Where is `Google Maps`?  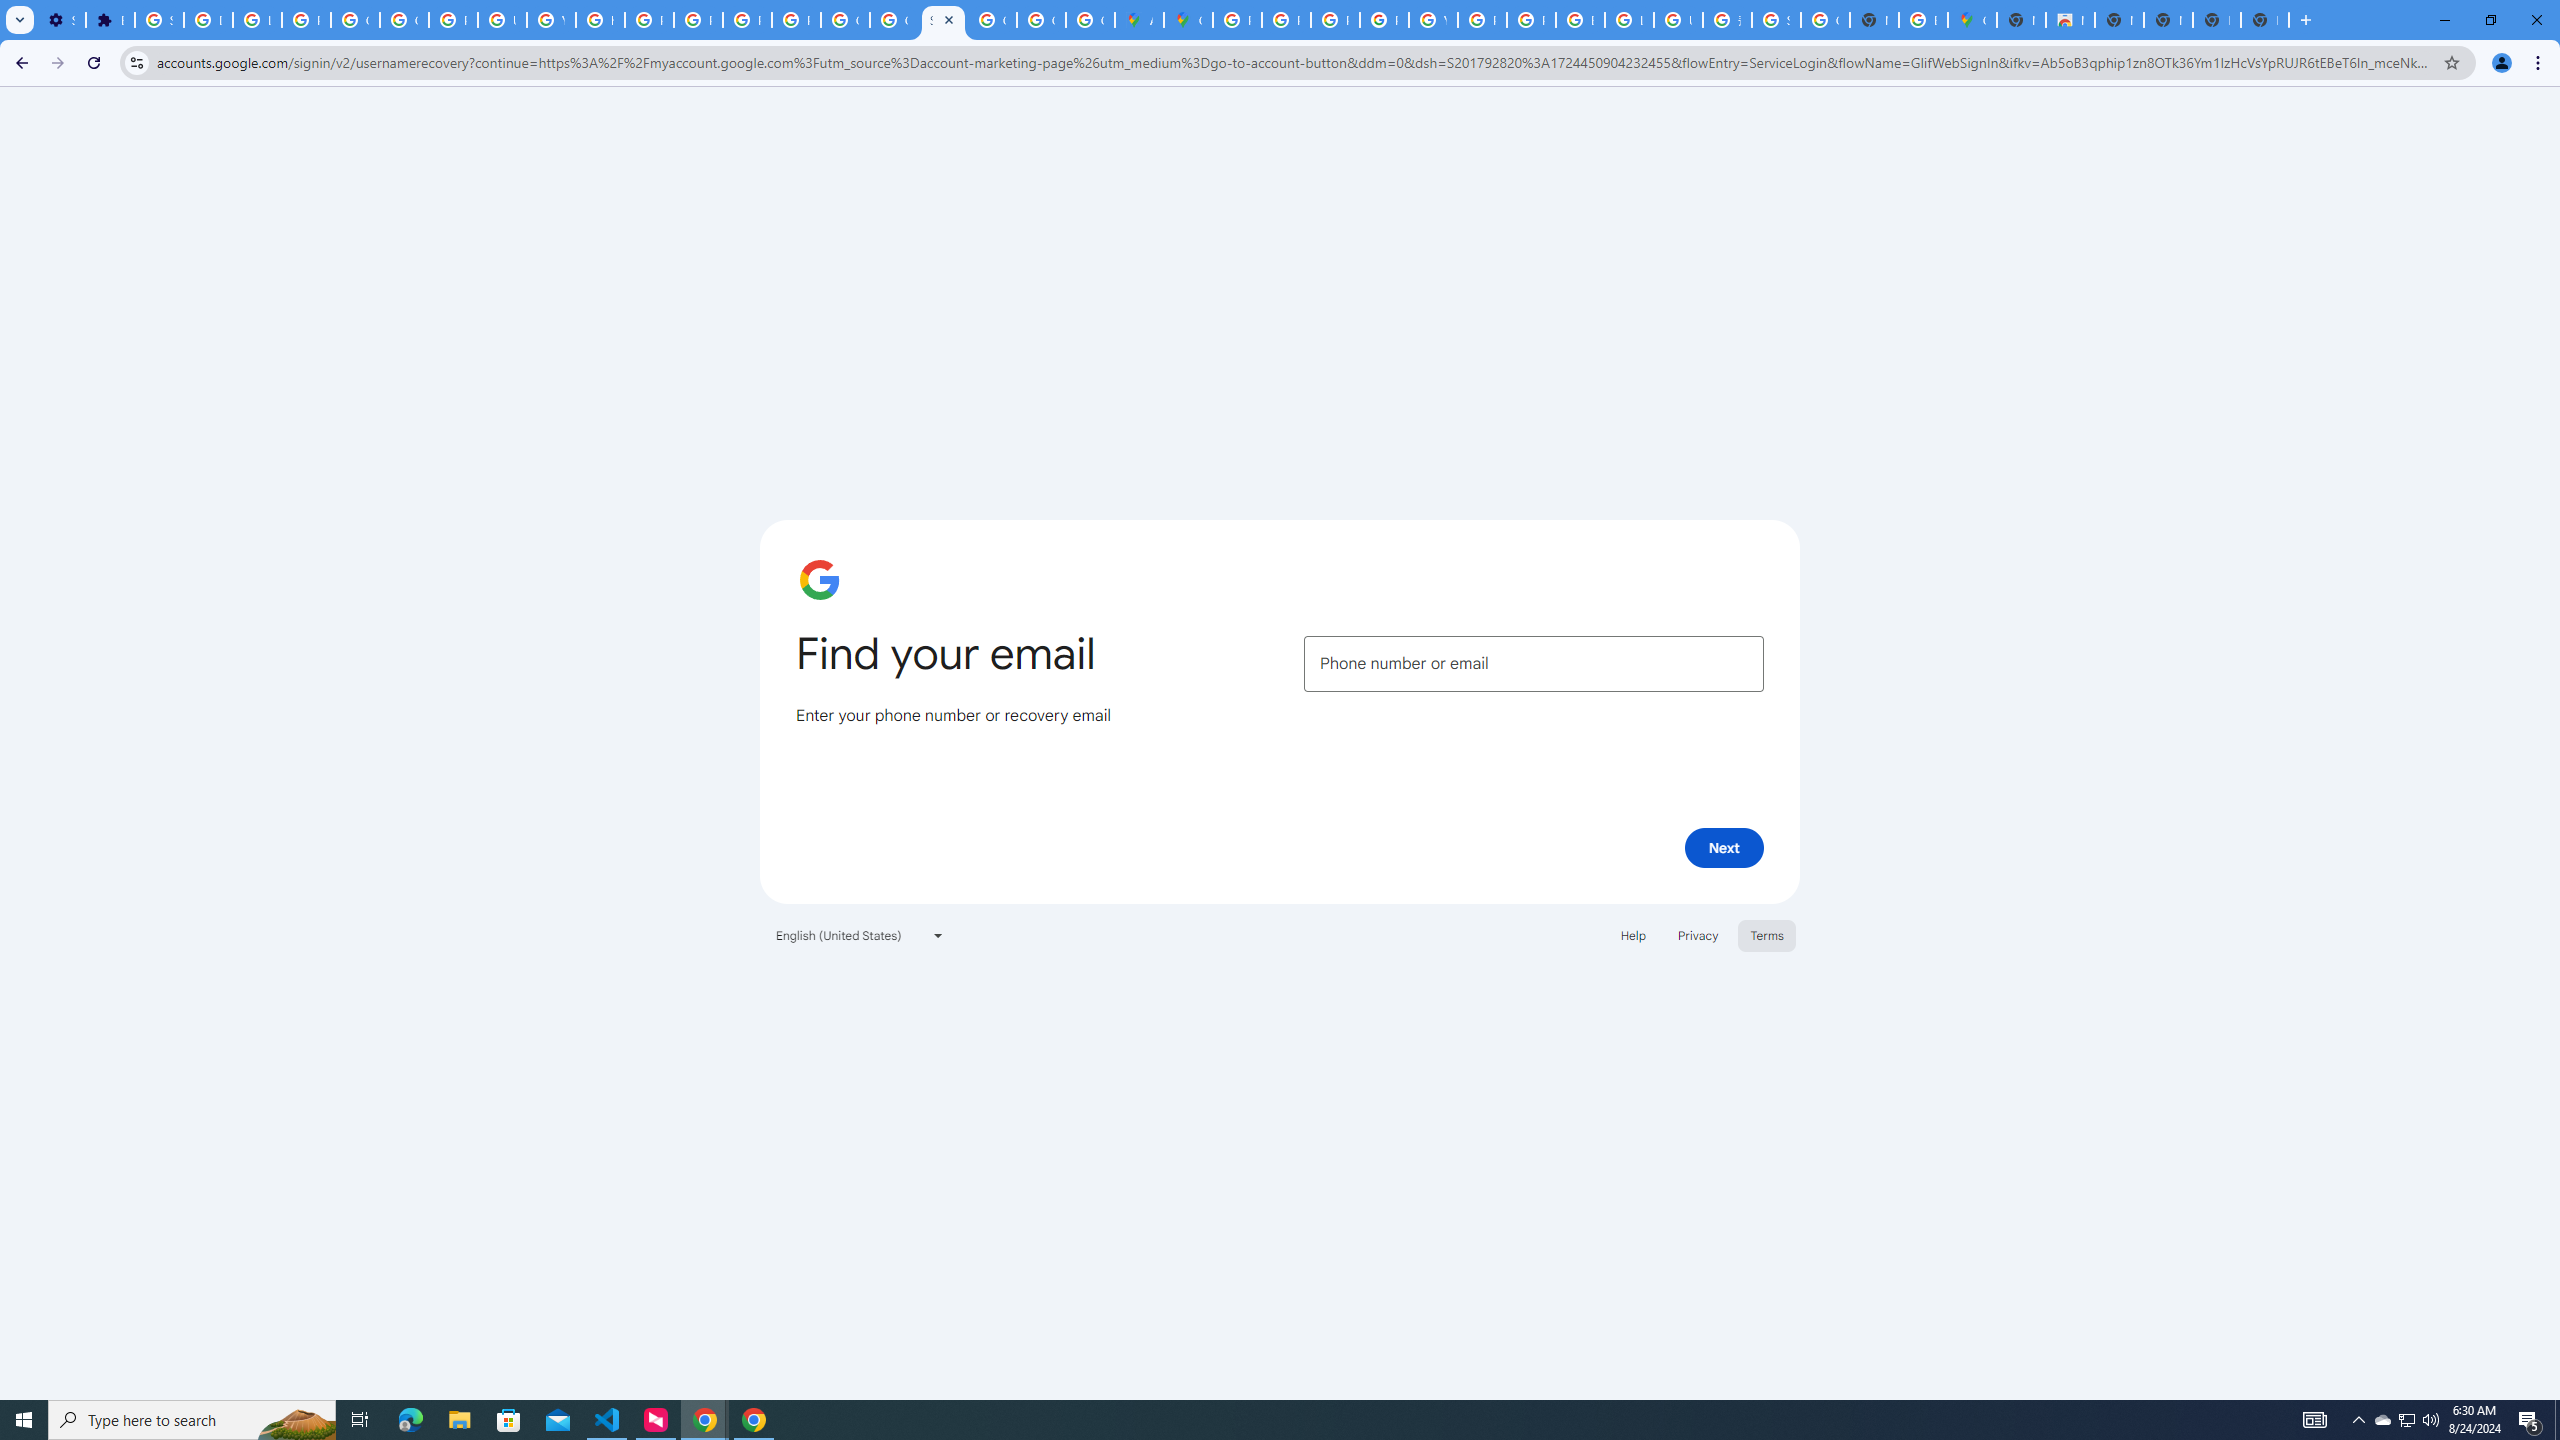 Google Maps is located at coordinates (1188, 20).